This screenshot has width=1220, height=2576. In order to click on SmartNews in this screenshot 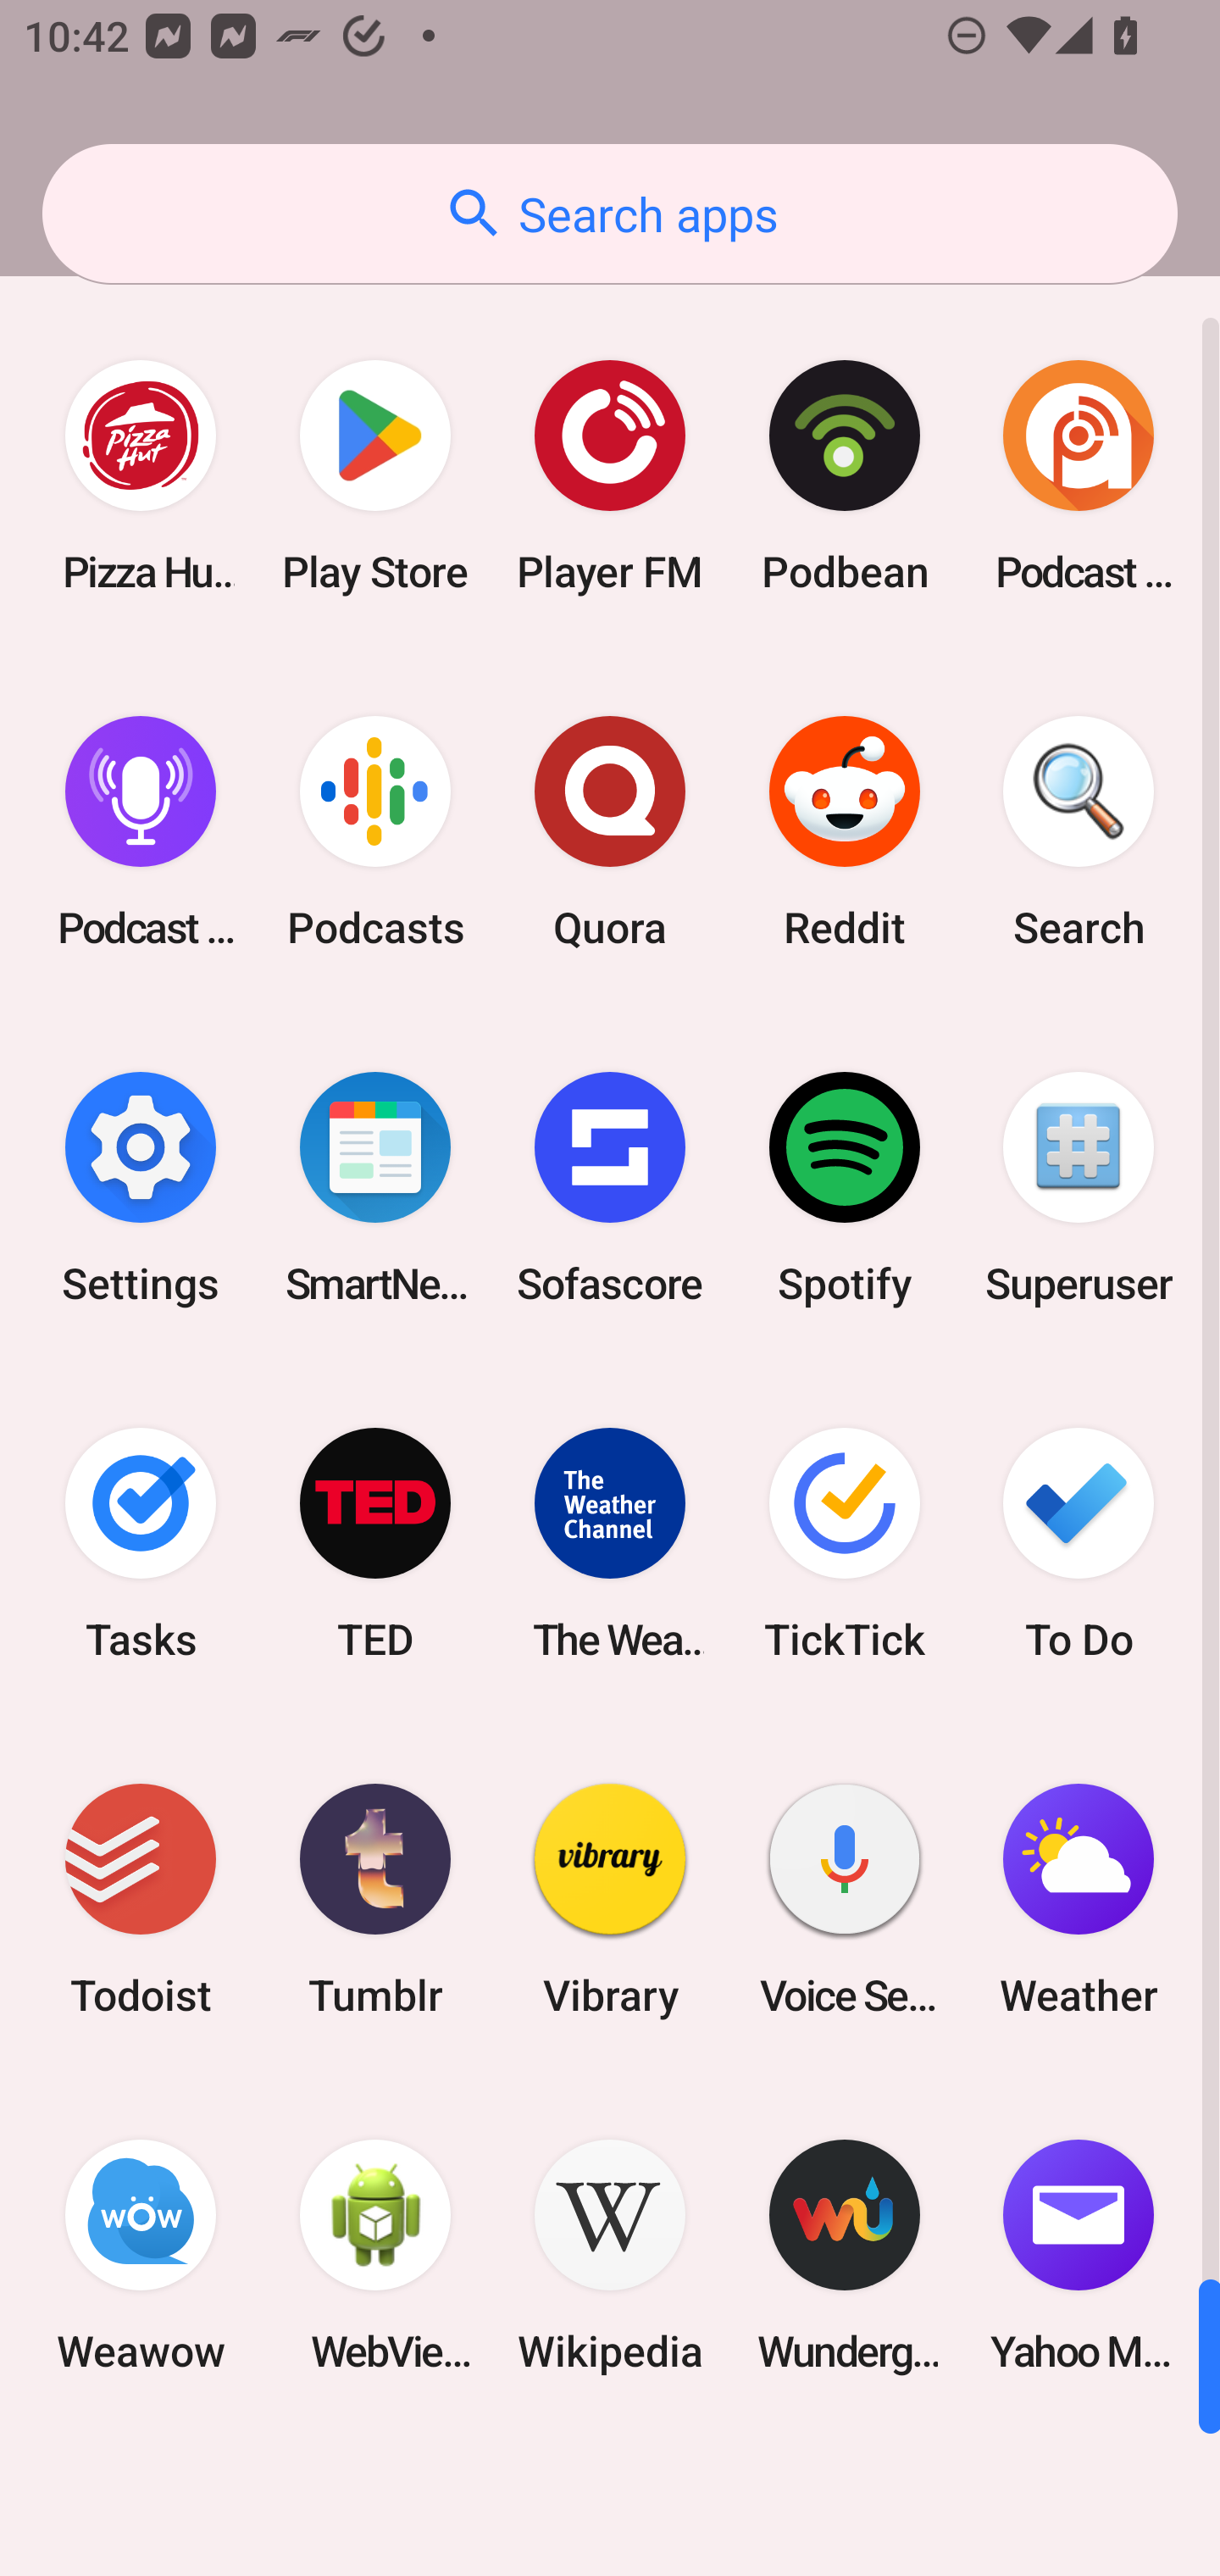, I will do `click(375, 1187)`.